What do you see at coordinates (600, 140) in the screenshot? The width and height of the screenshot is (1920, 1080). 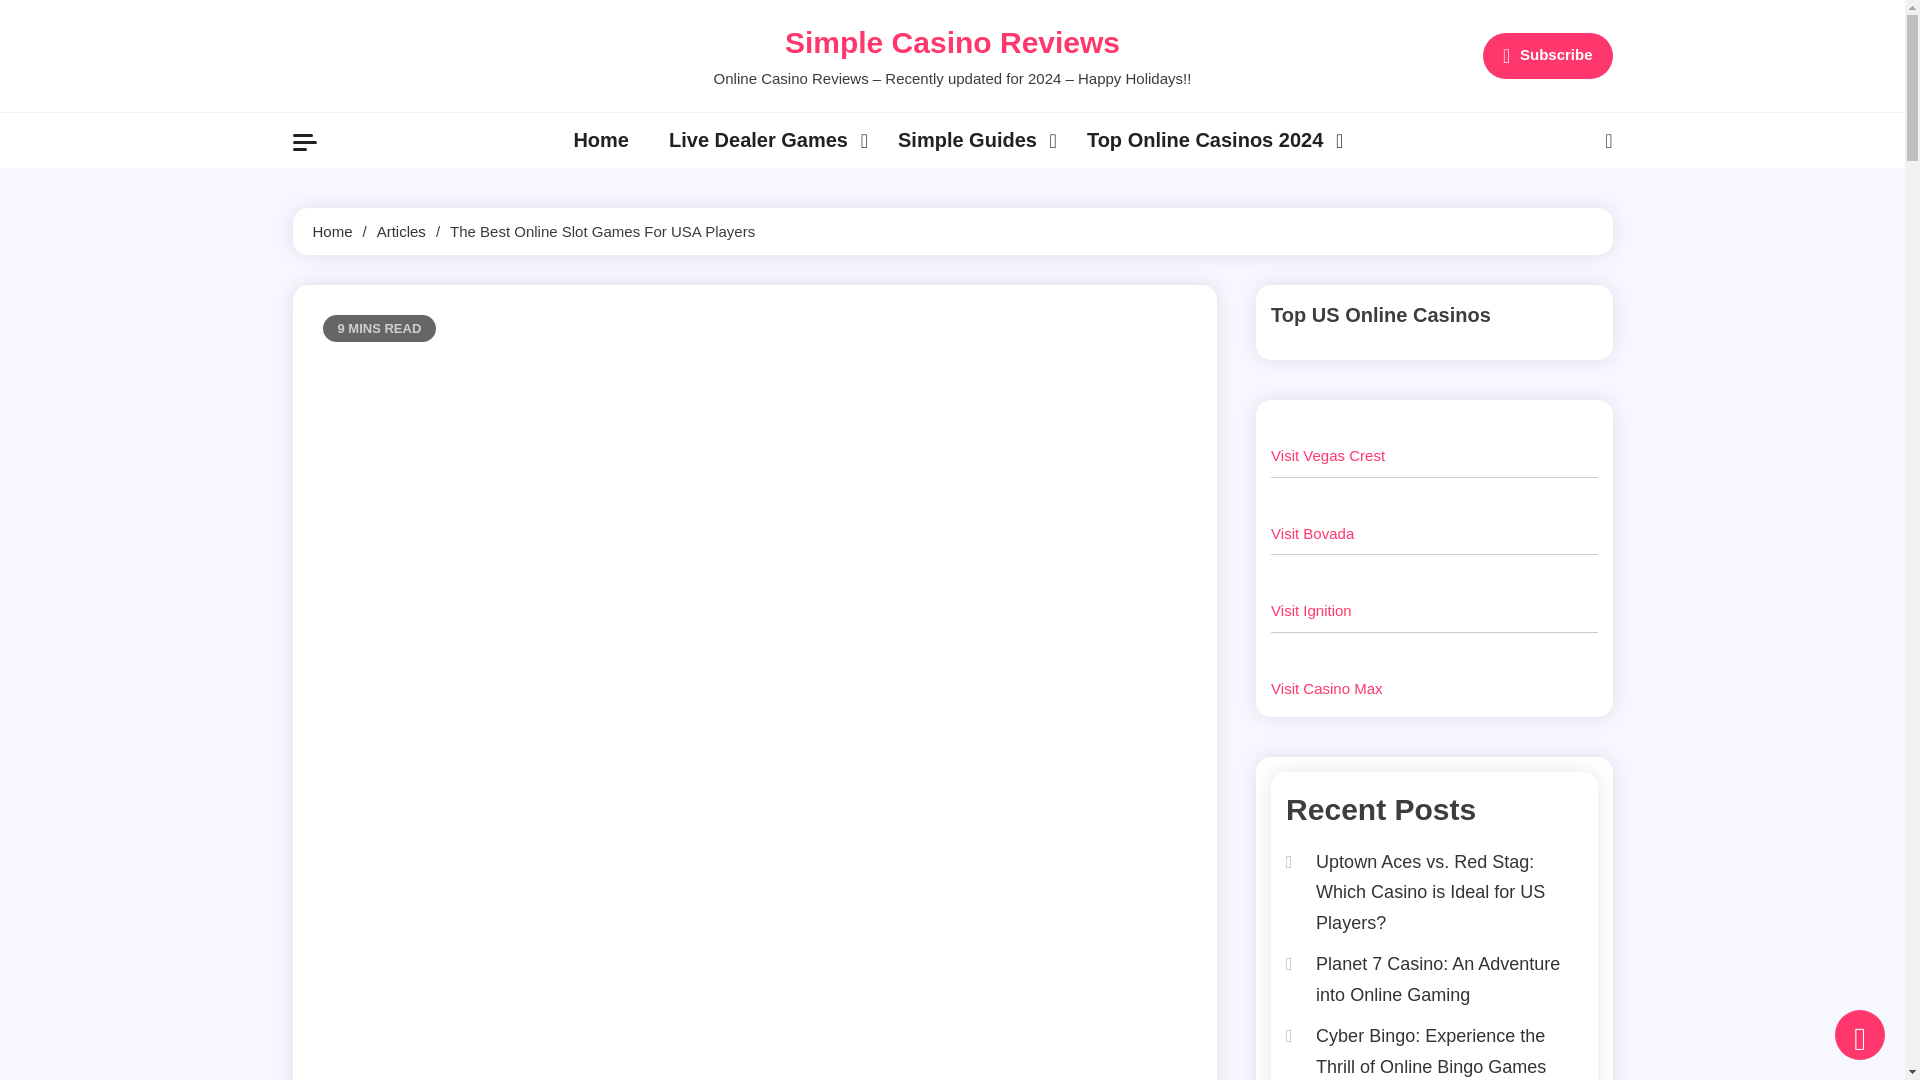 I see `Home` at bounding box center [600, 140].